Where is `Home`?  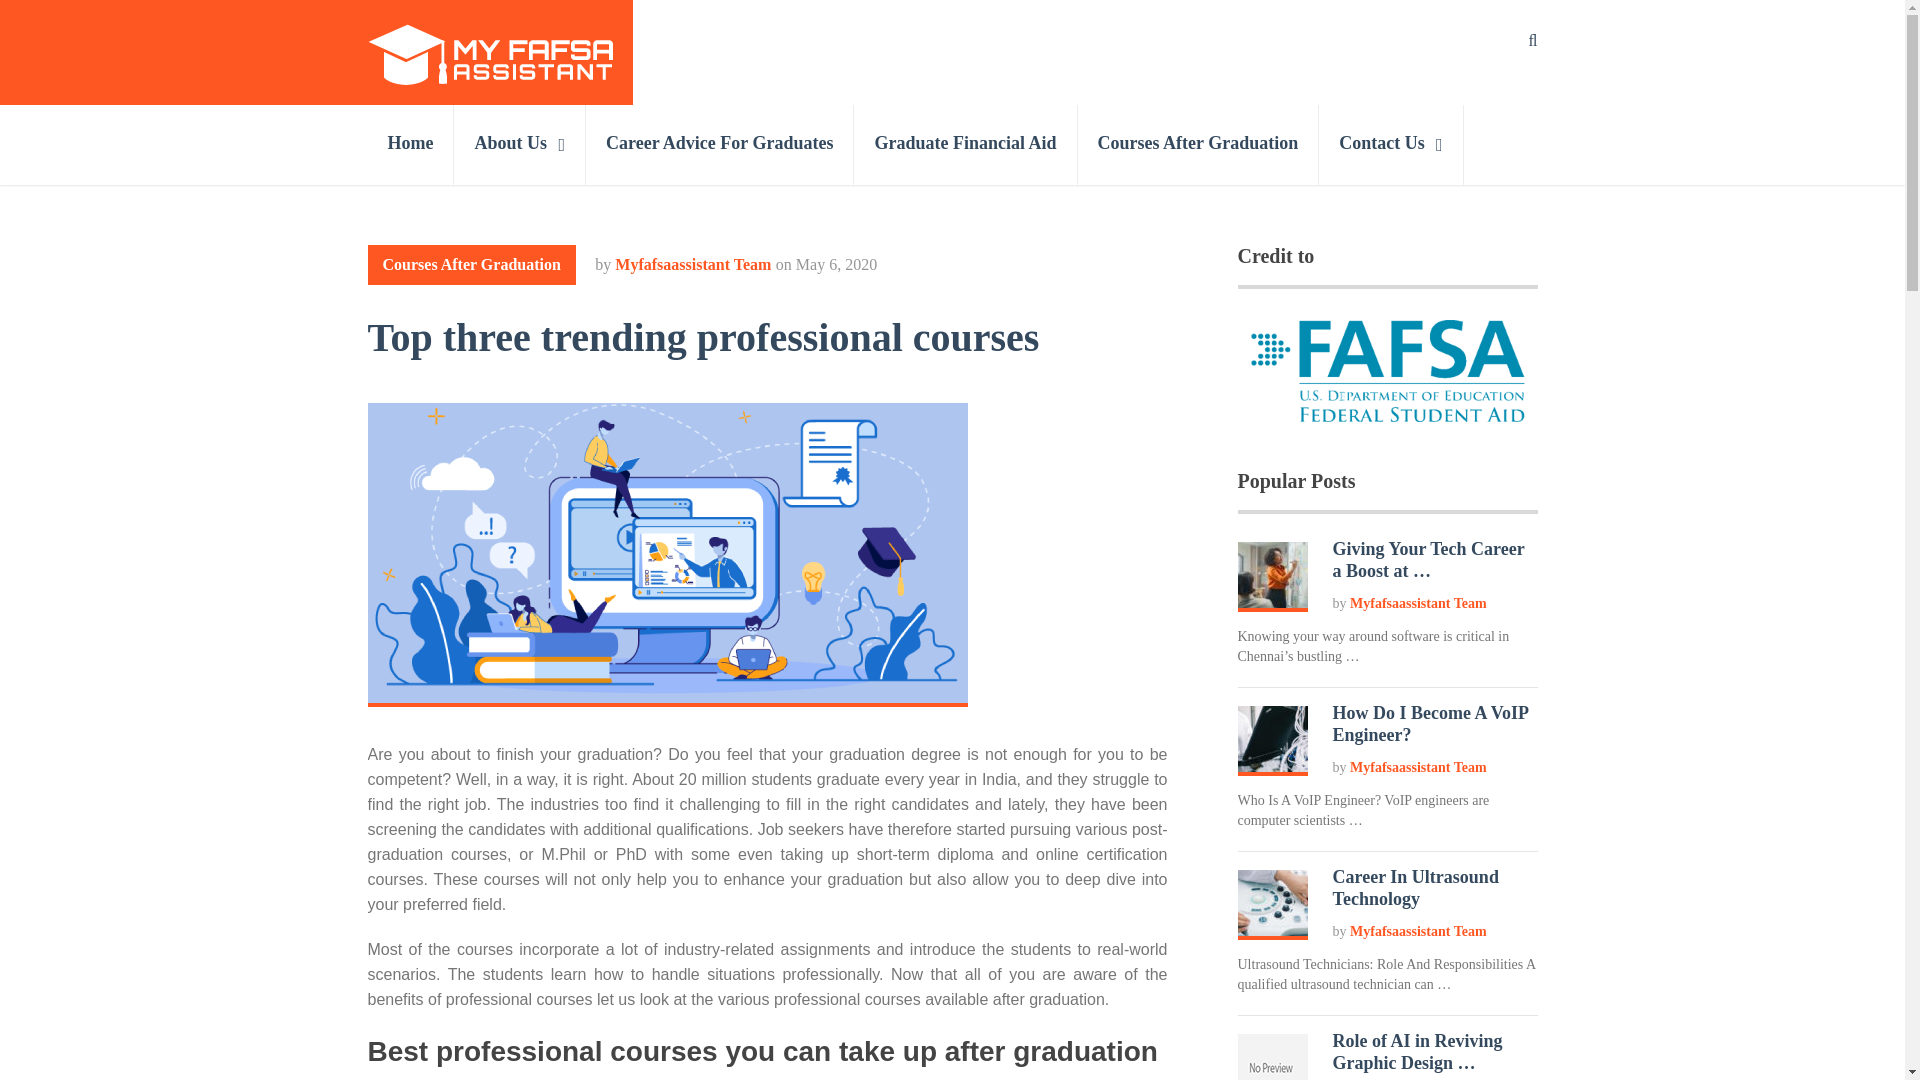 Home is located at coordinates (412, 144).